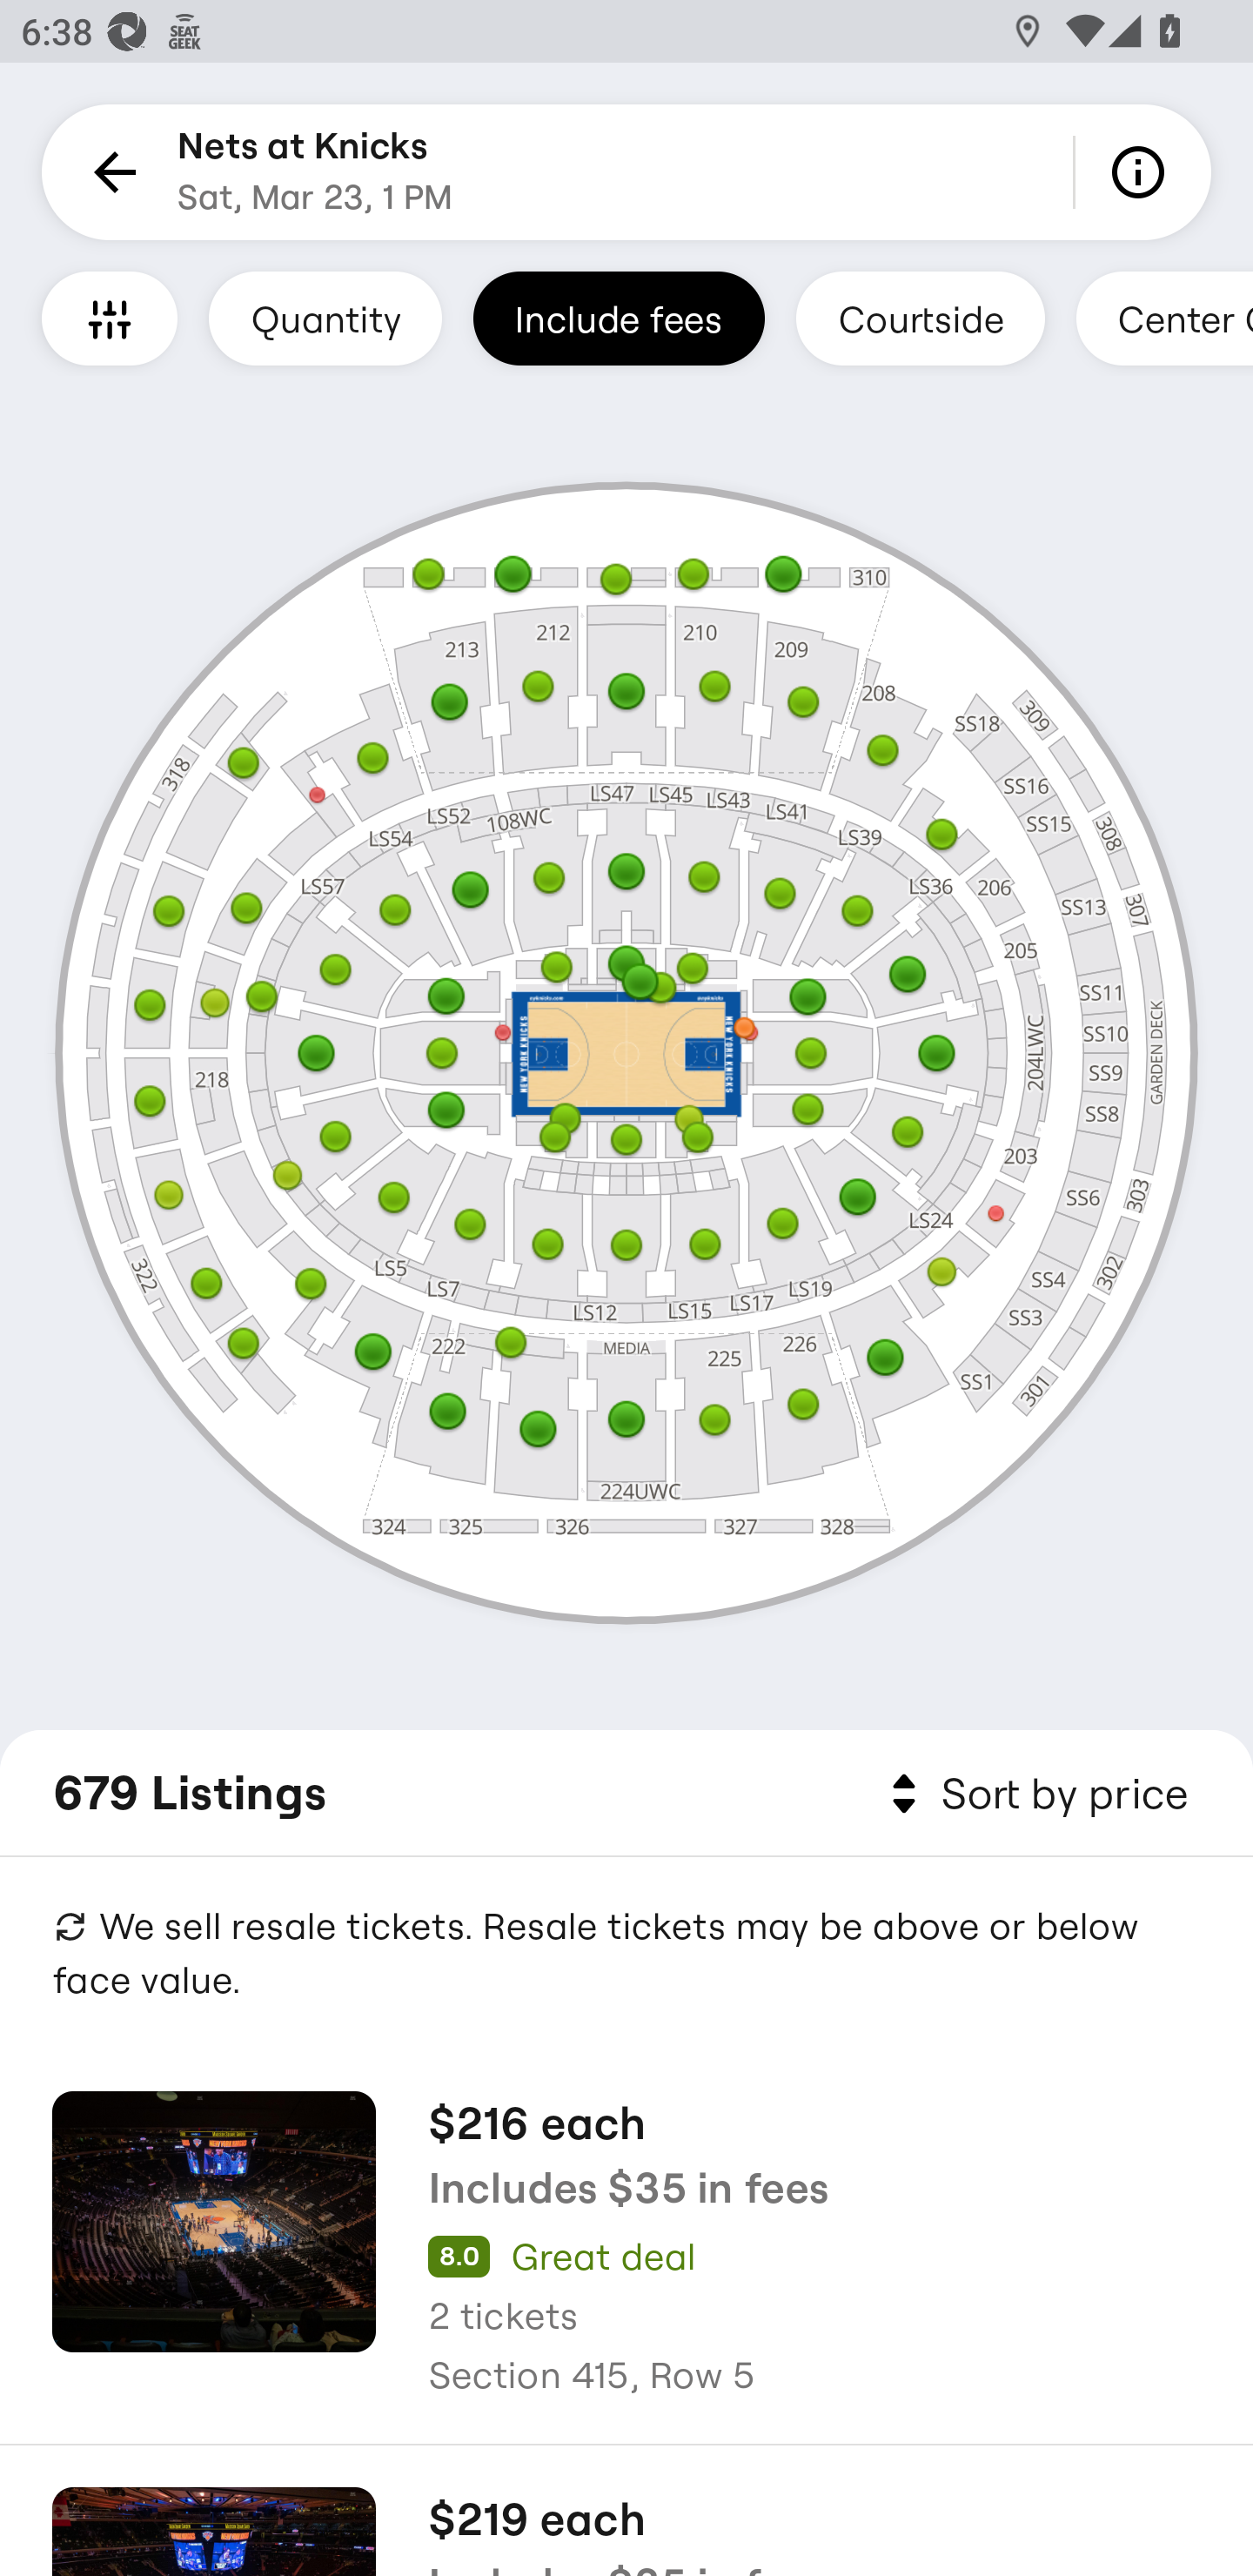 Image resolution: width=1253 pixels, height=2576 pixels. I want to click on Info, so click(1143, 172).